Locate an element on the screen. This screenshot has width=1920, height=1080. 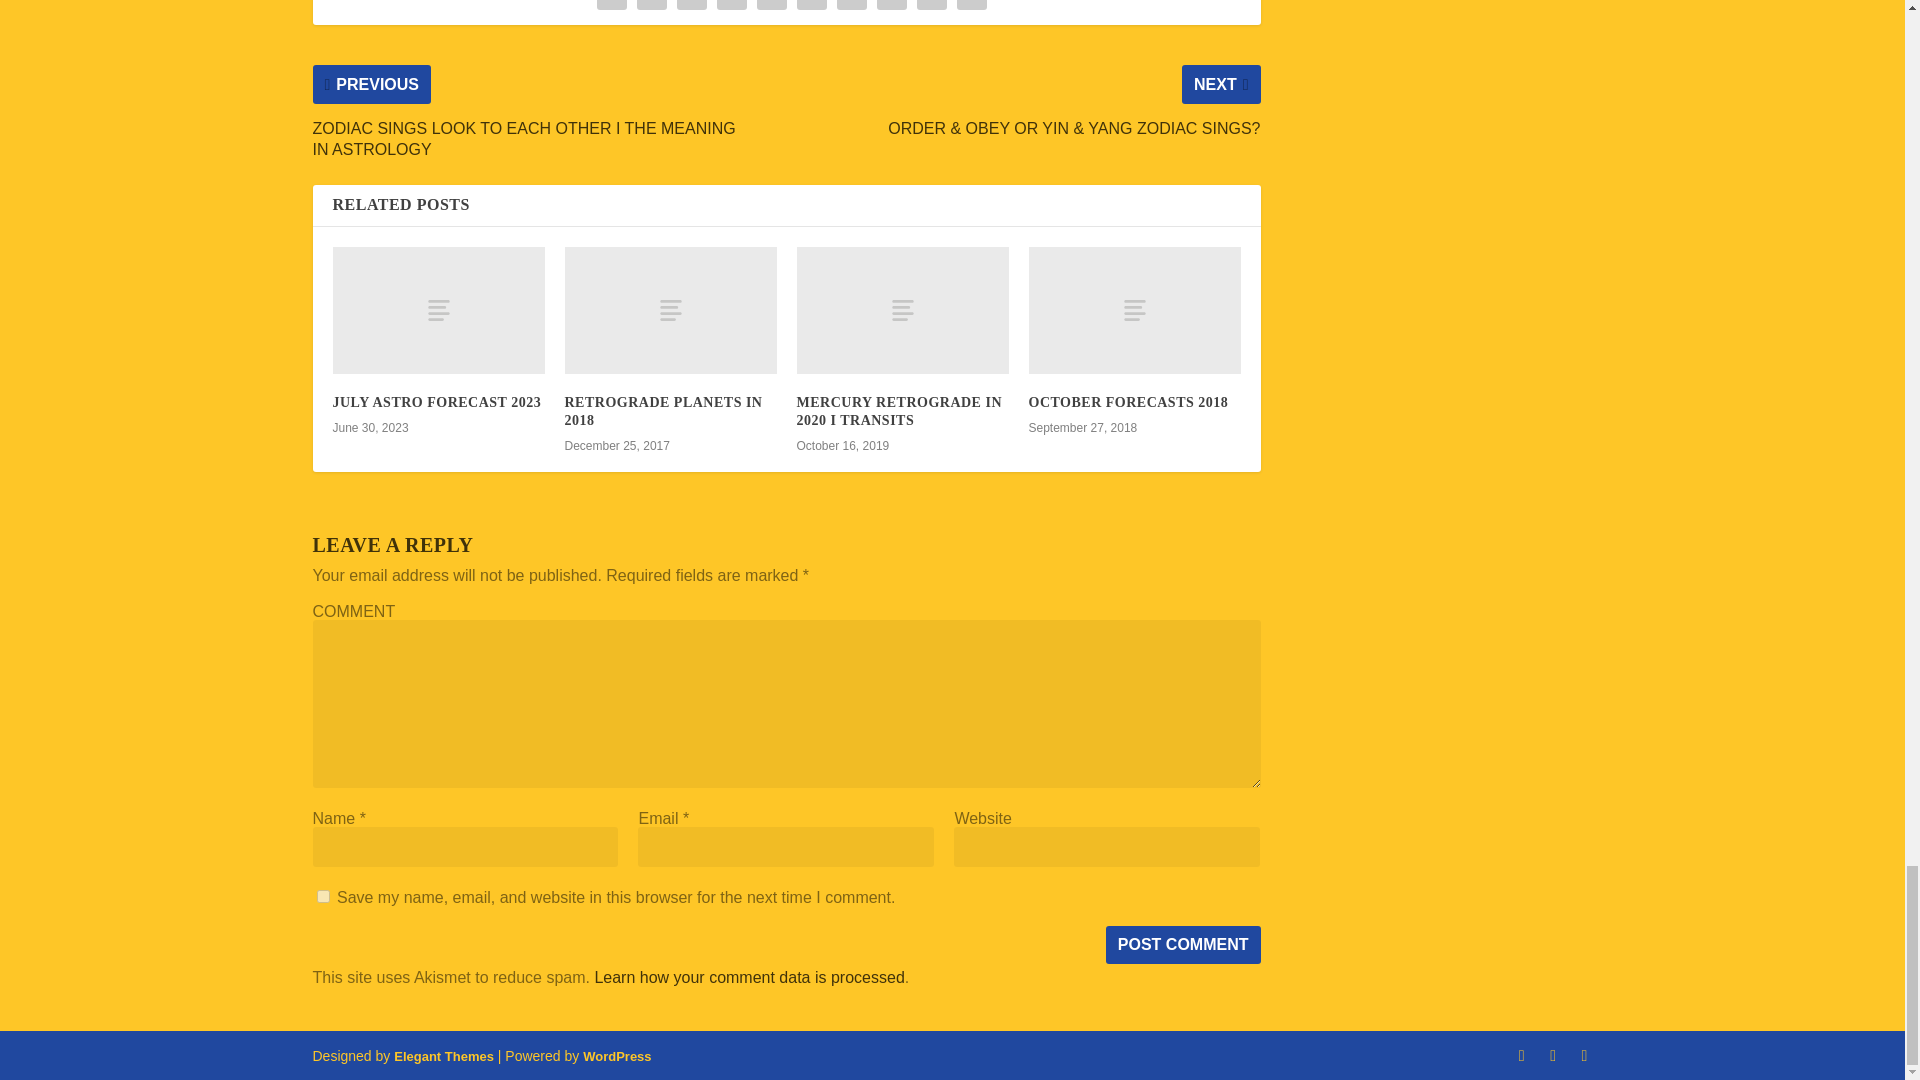
yes is located at coordinates (322, 896).